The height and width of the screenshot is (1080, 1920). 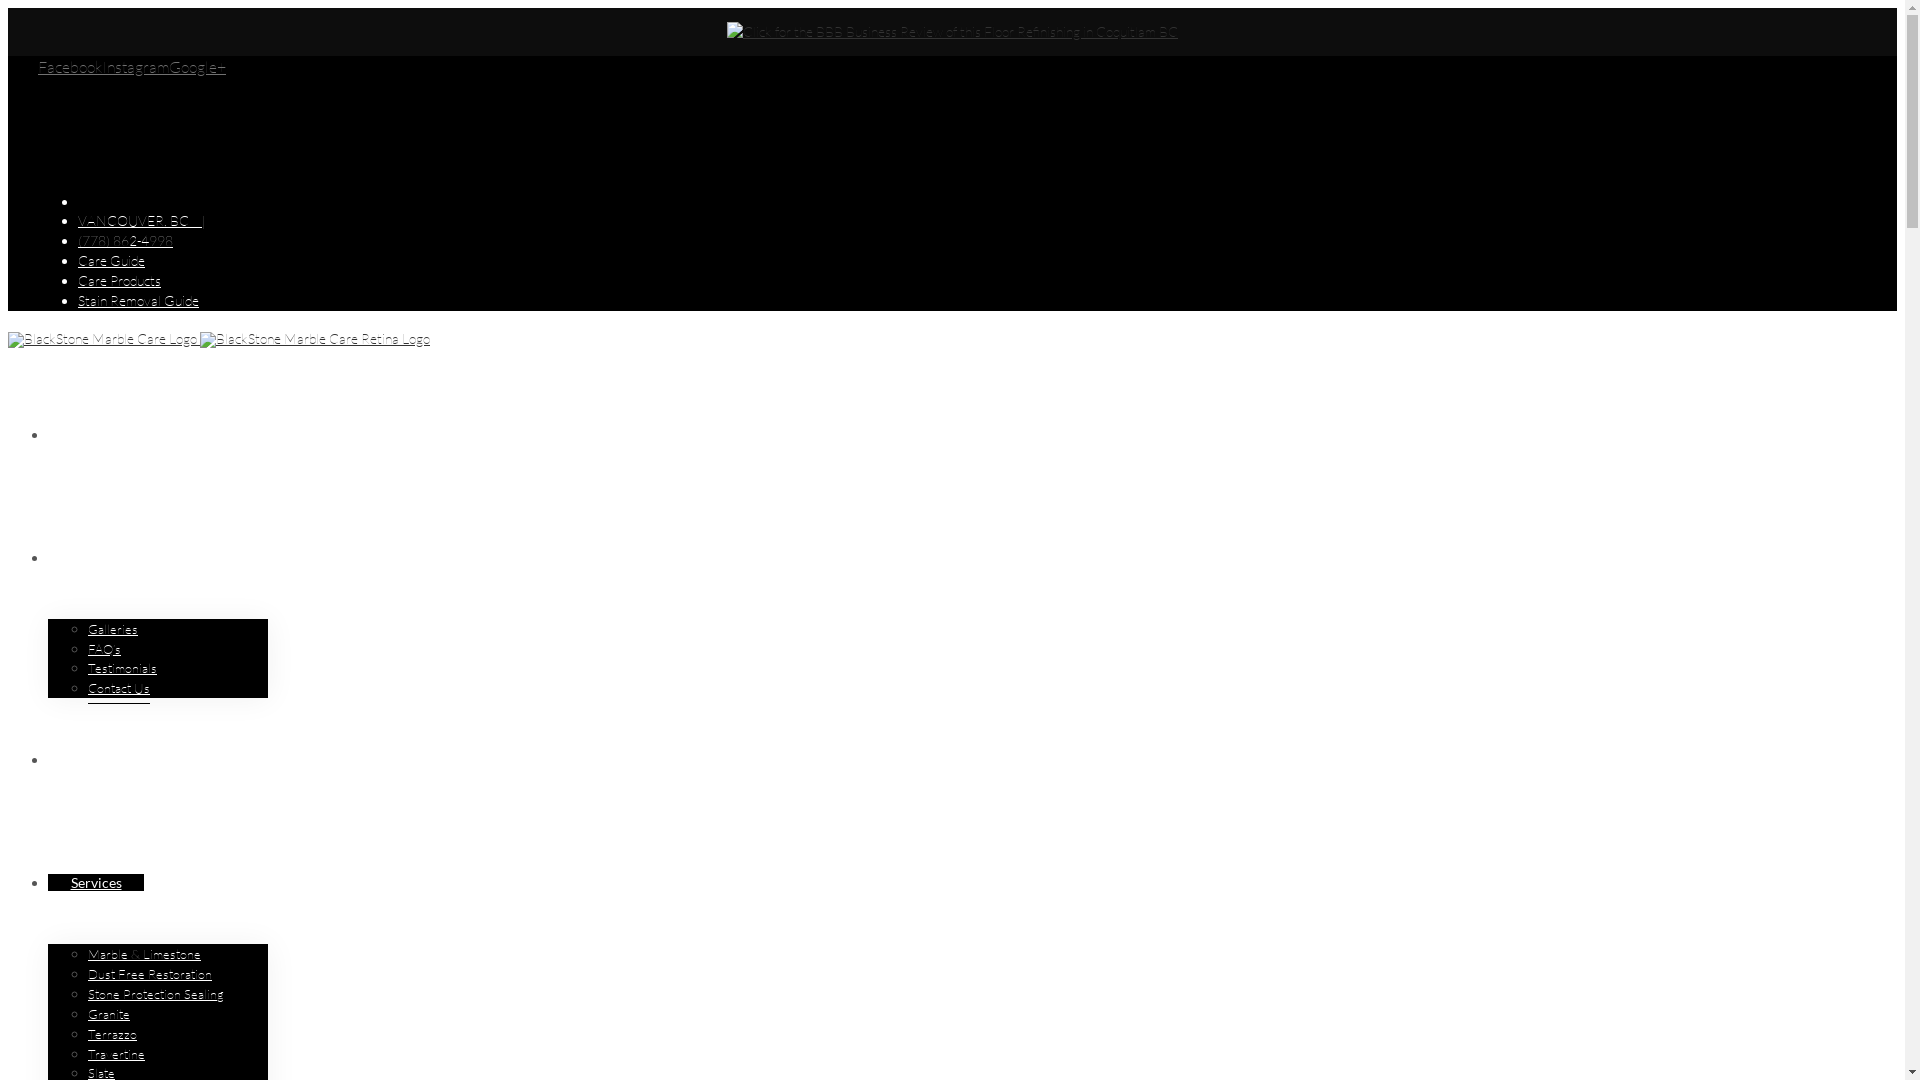 What do you see at coordinates (96, 882) in the screenshot?
I see `Services` at bounding box center [96, 882].